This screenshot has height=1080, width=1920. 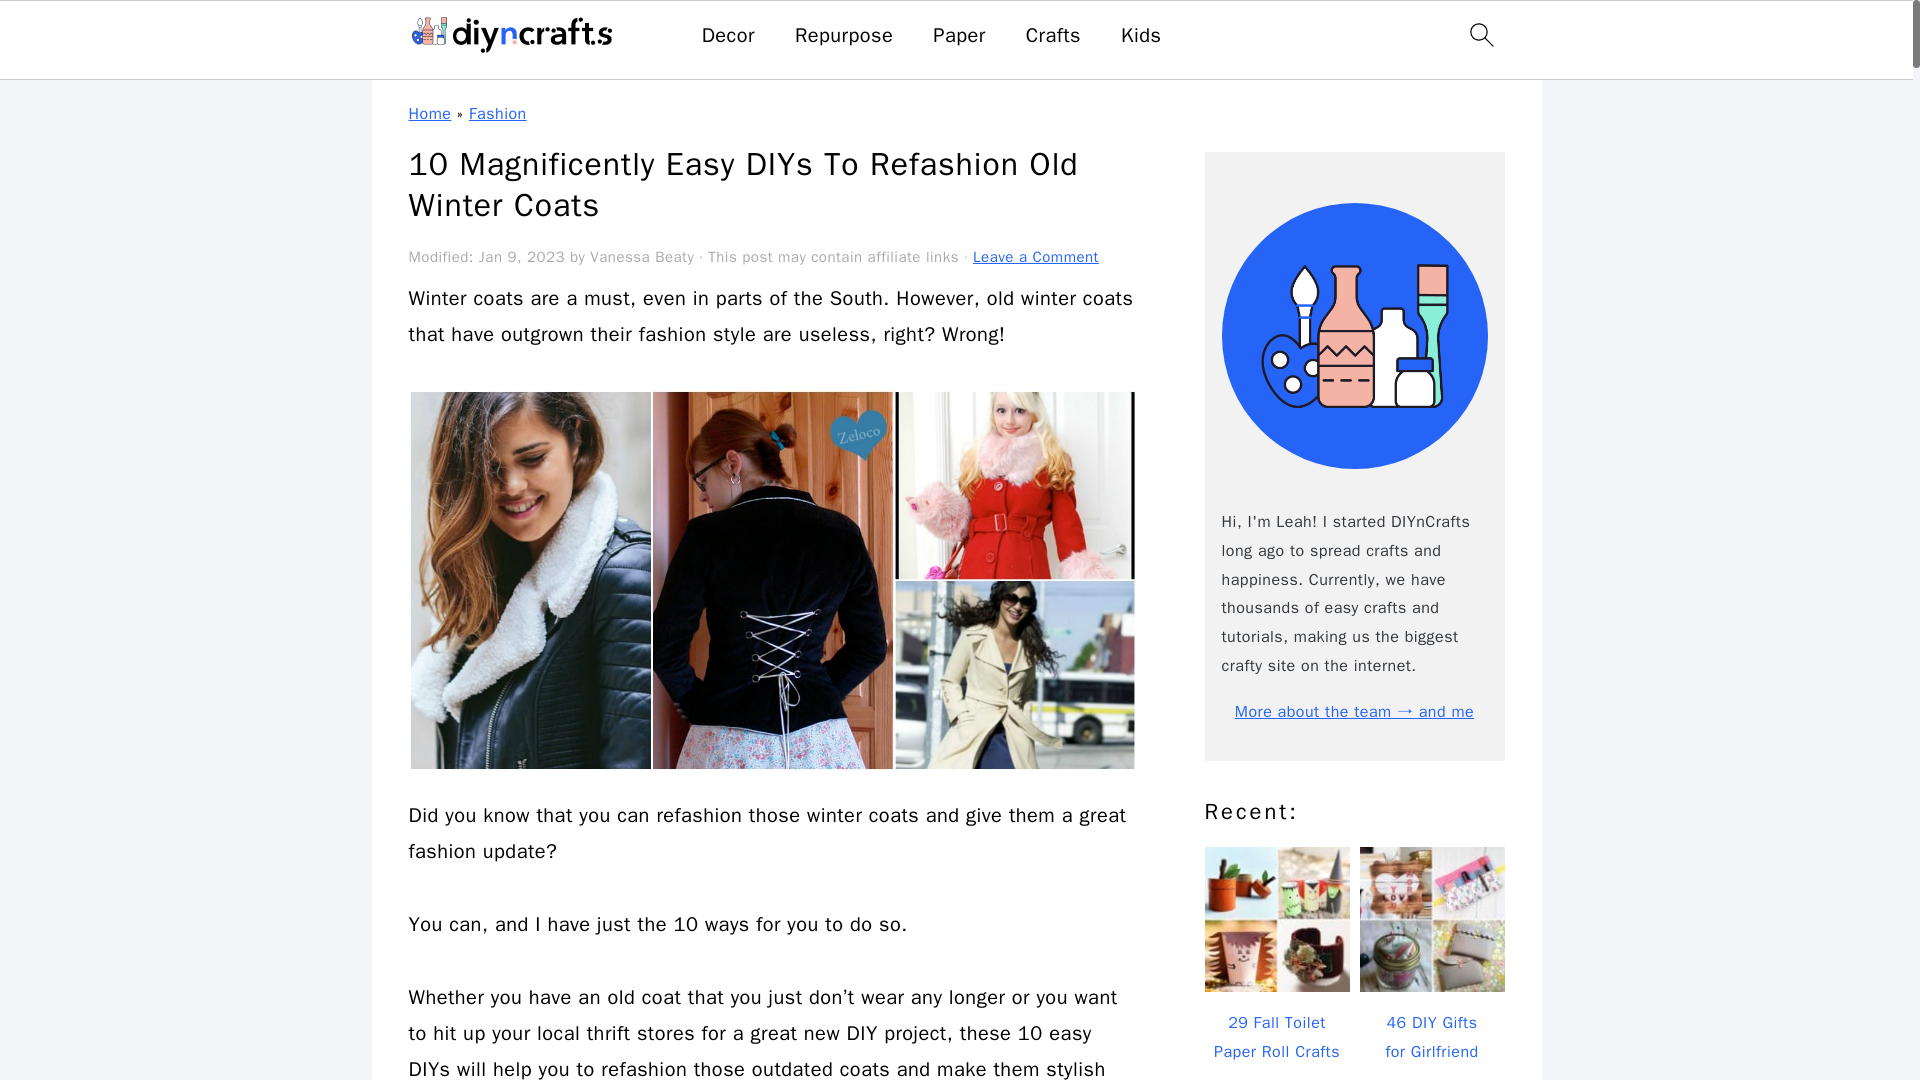 I want to click on search icon, so click(x=1480, y=34).